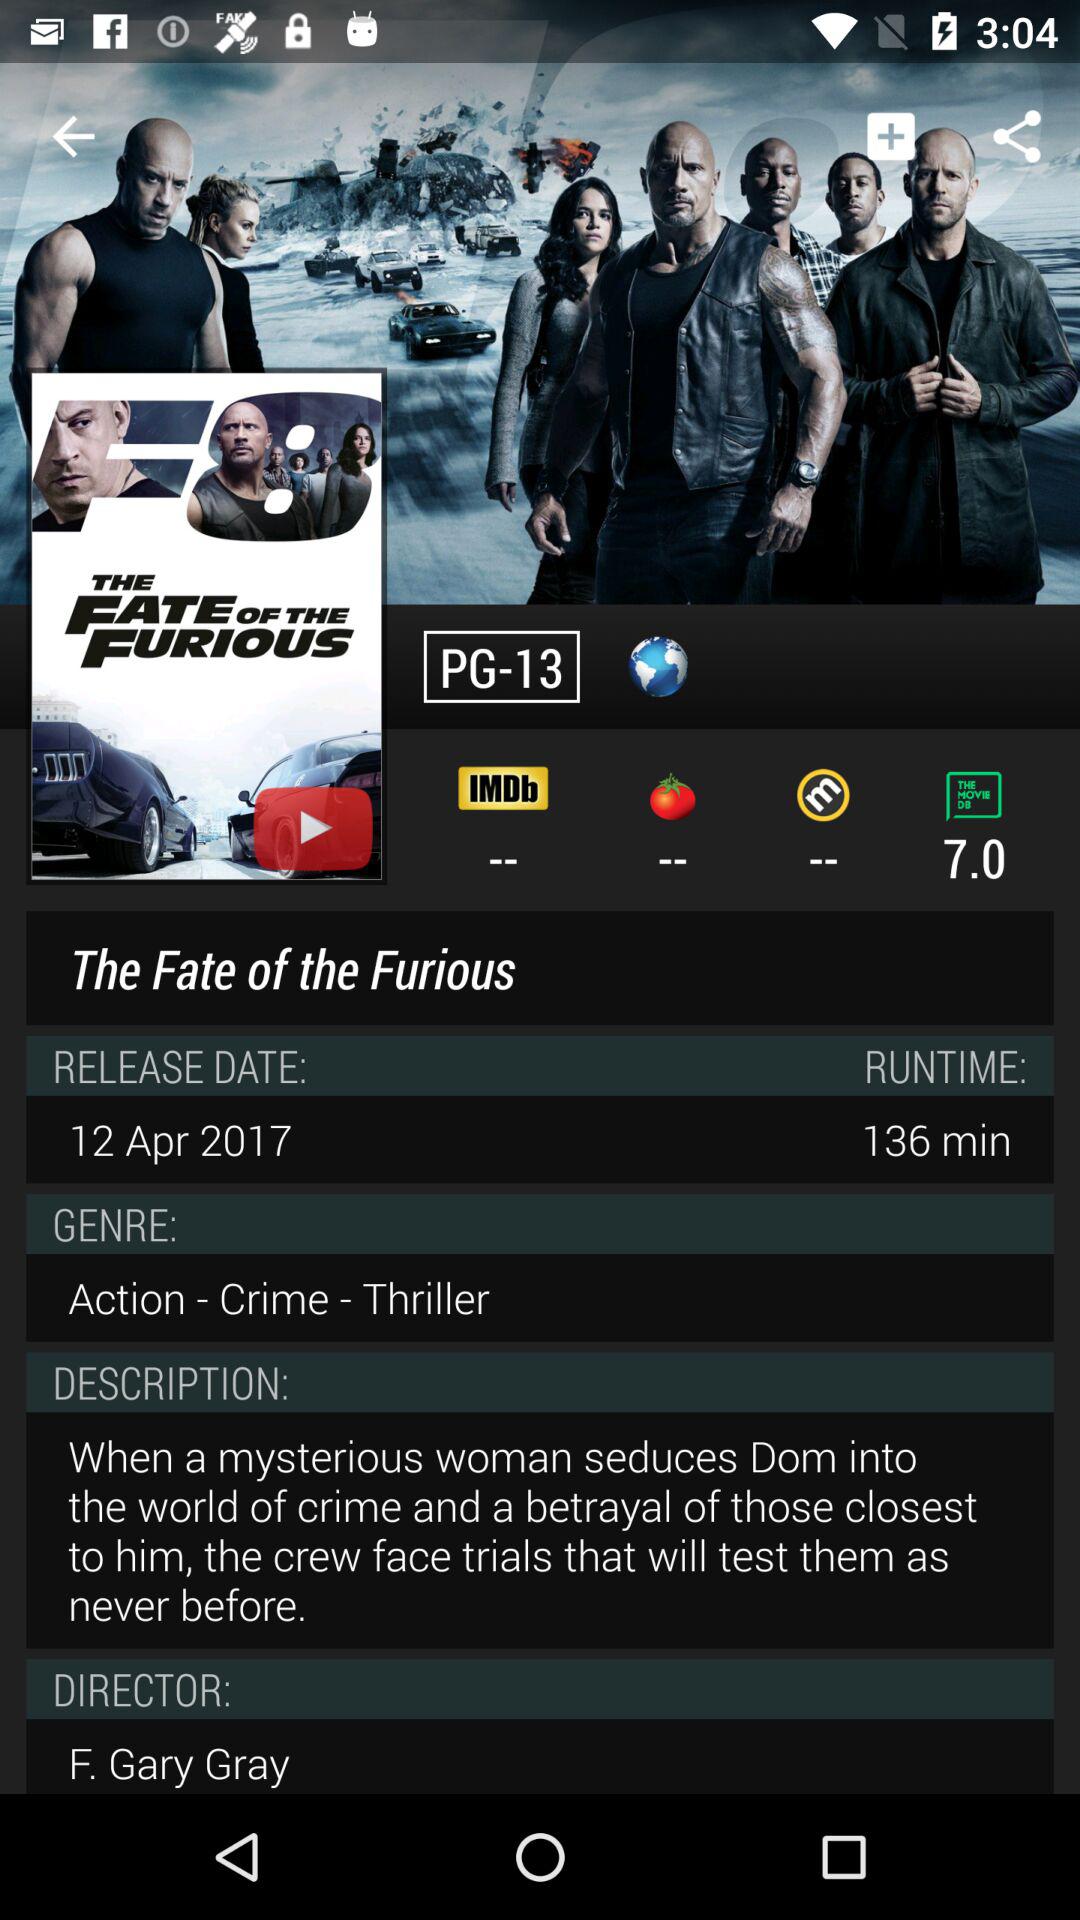 The image size is (1080, 1920). Describe the element at coordinates (890, 136) in the screenshot. I see `choose app next to   icon` at that location.